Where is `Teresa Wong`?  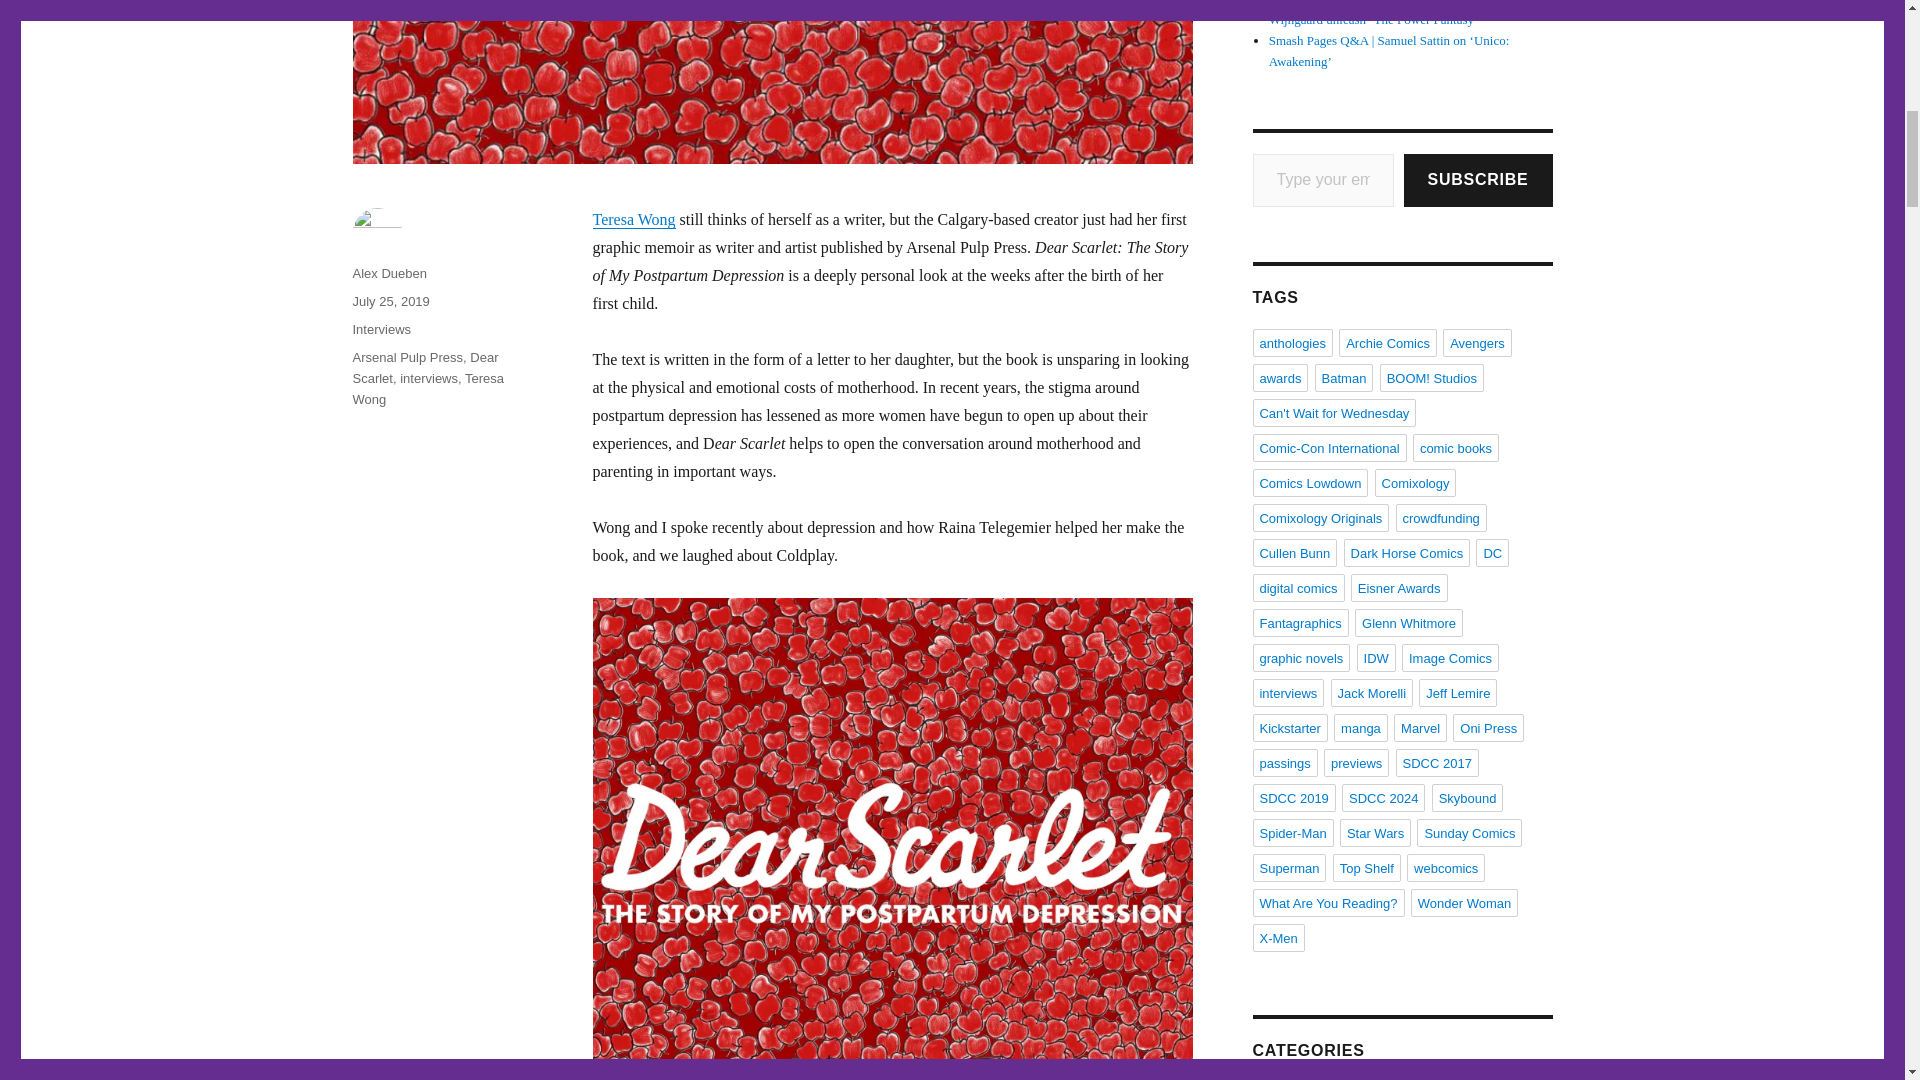 Teresa Wong is located at coordinates (633, 218).